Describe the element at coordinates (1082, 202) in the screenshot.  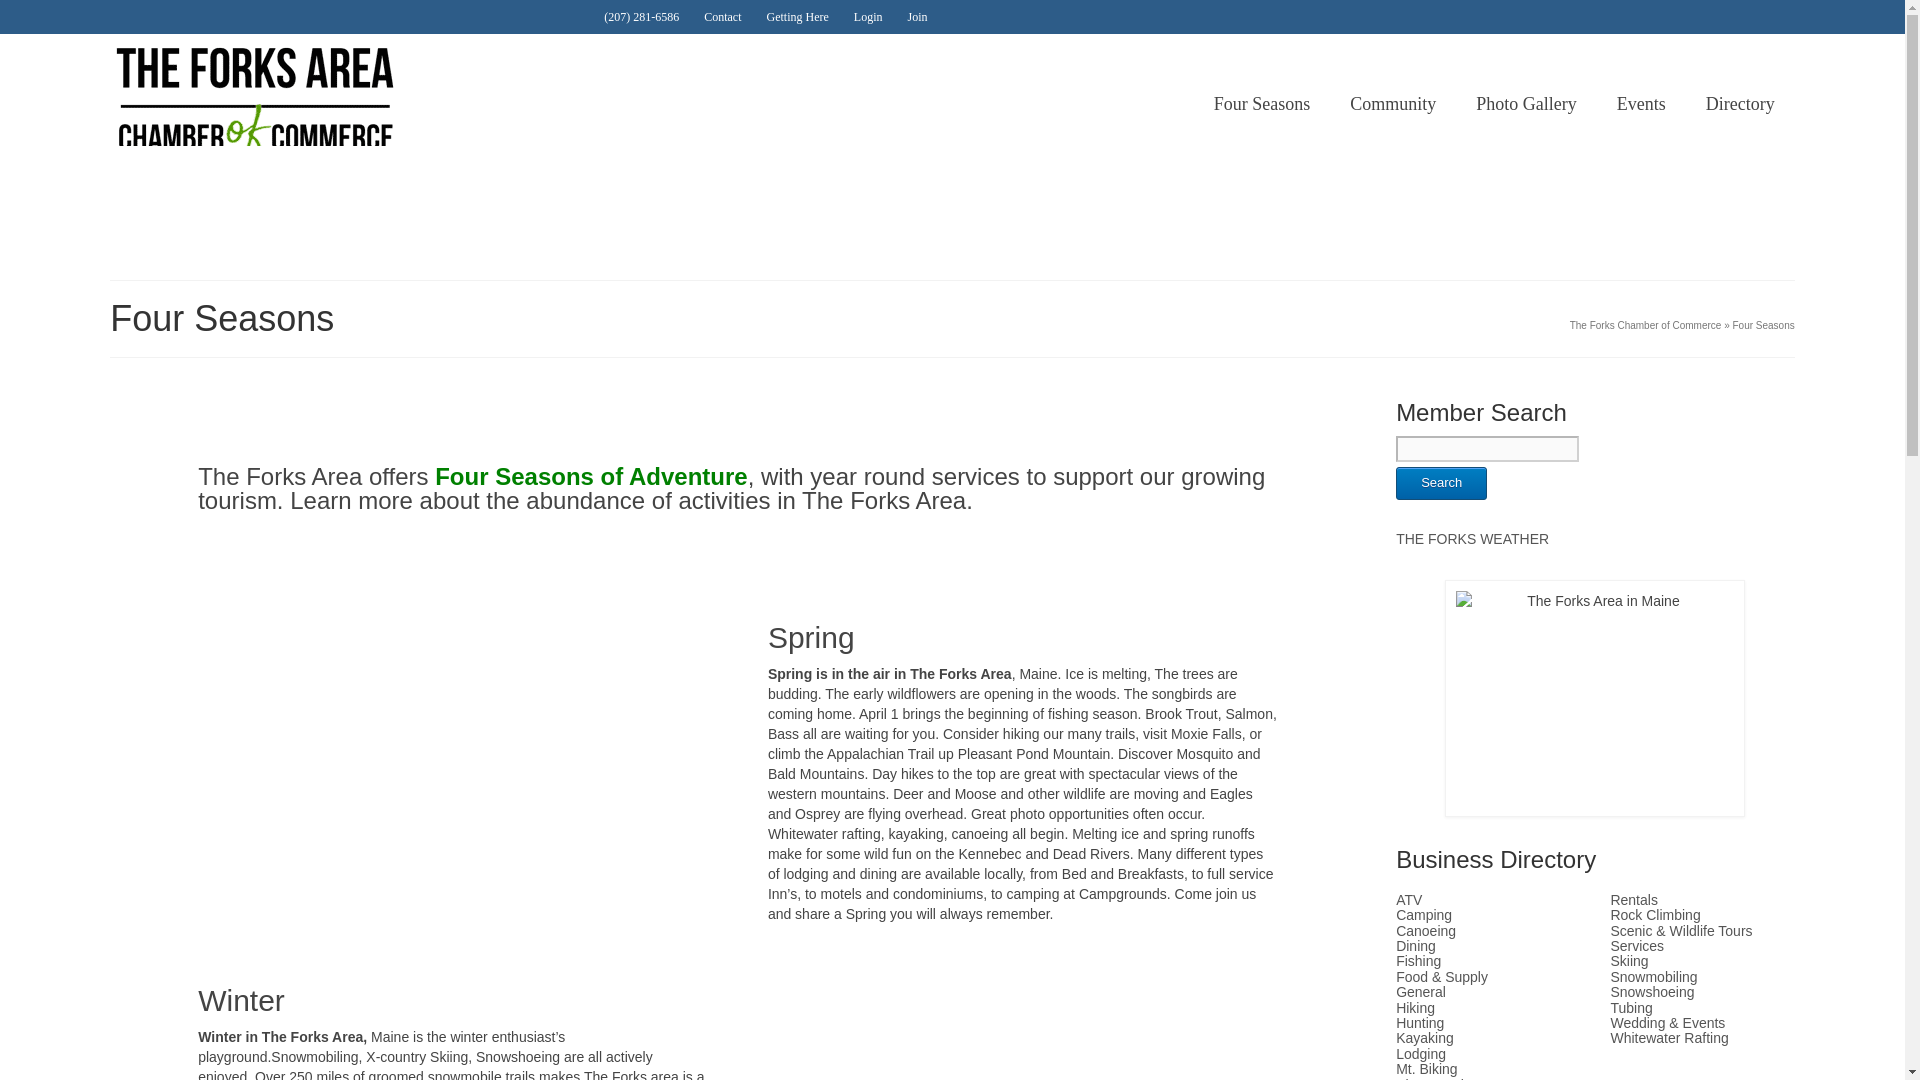
I see `Maine Fishing` at that location.